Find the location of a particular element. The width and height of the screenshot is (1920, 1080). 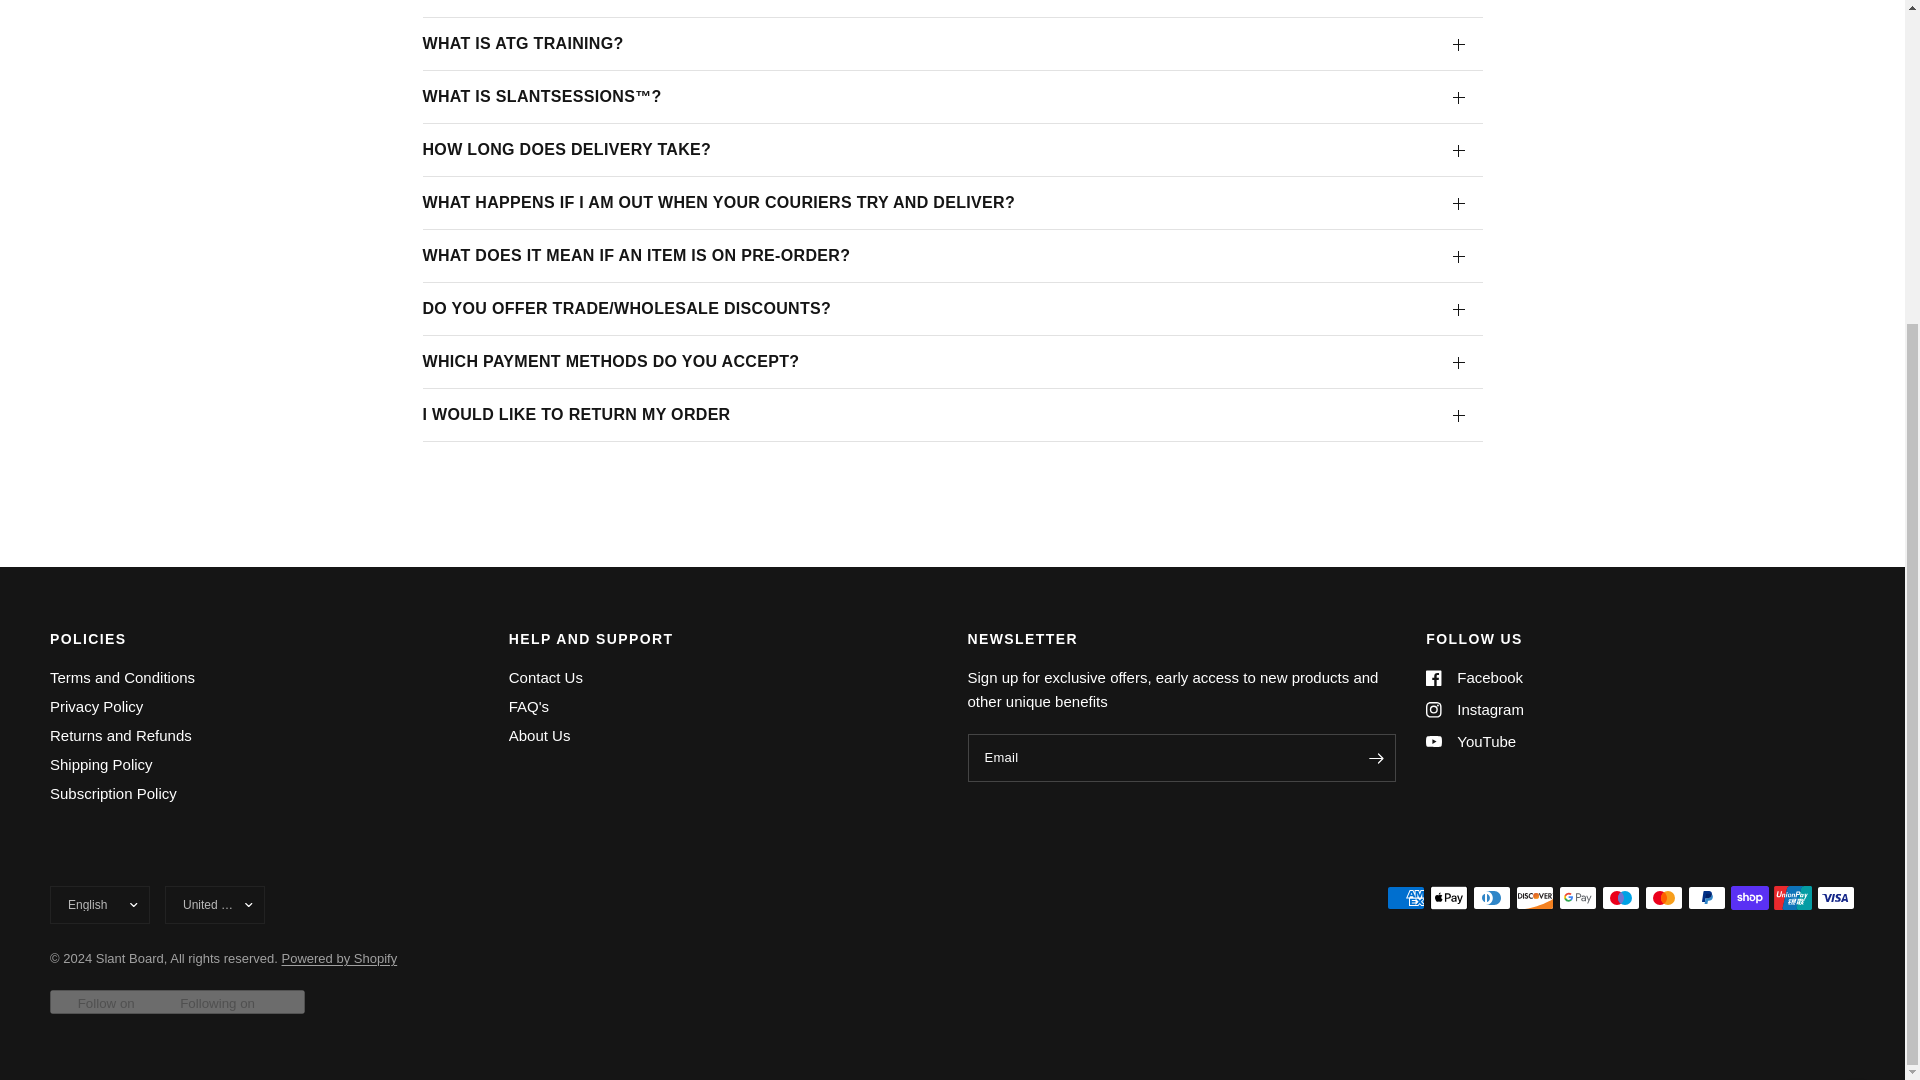

POLICIES is located at coordinates (264, 638).